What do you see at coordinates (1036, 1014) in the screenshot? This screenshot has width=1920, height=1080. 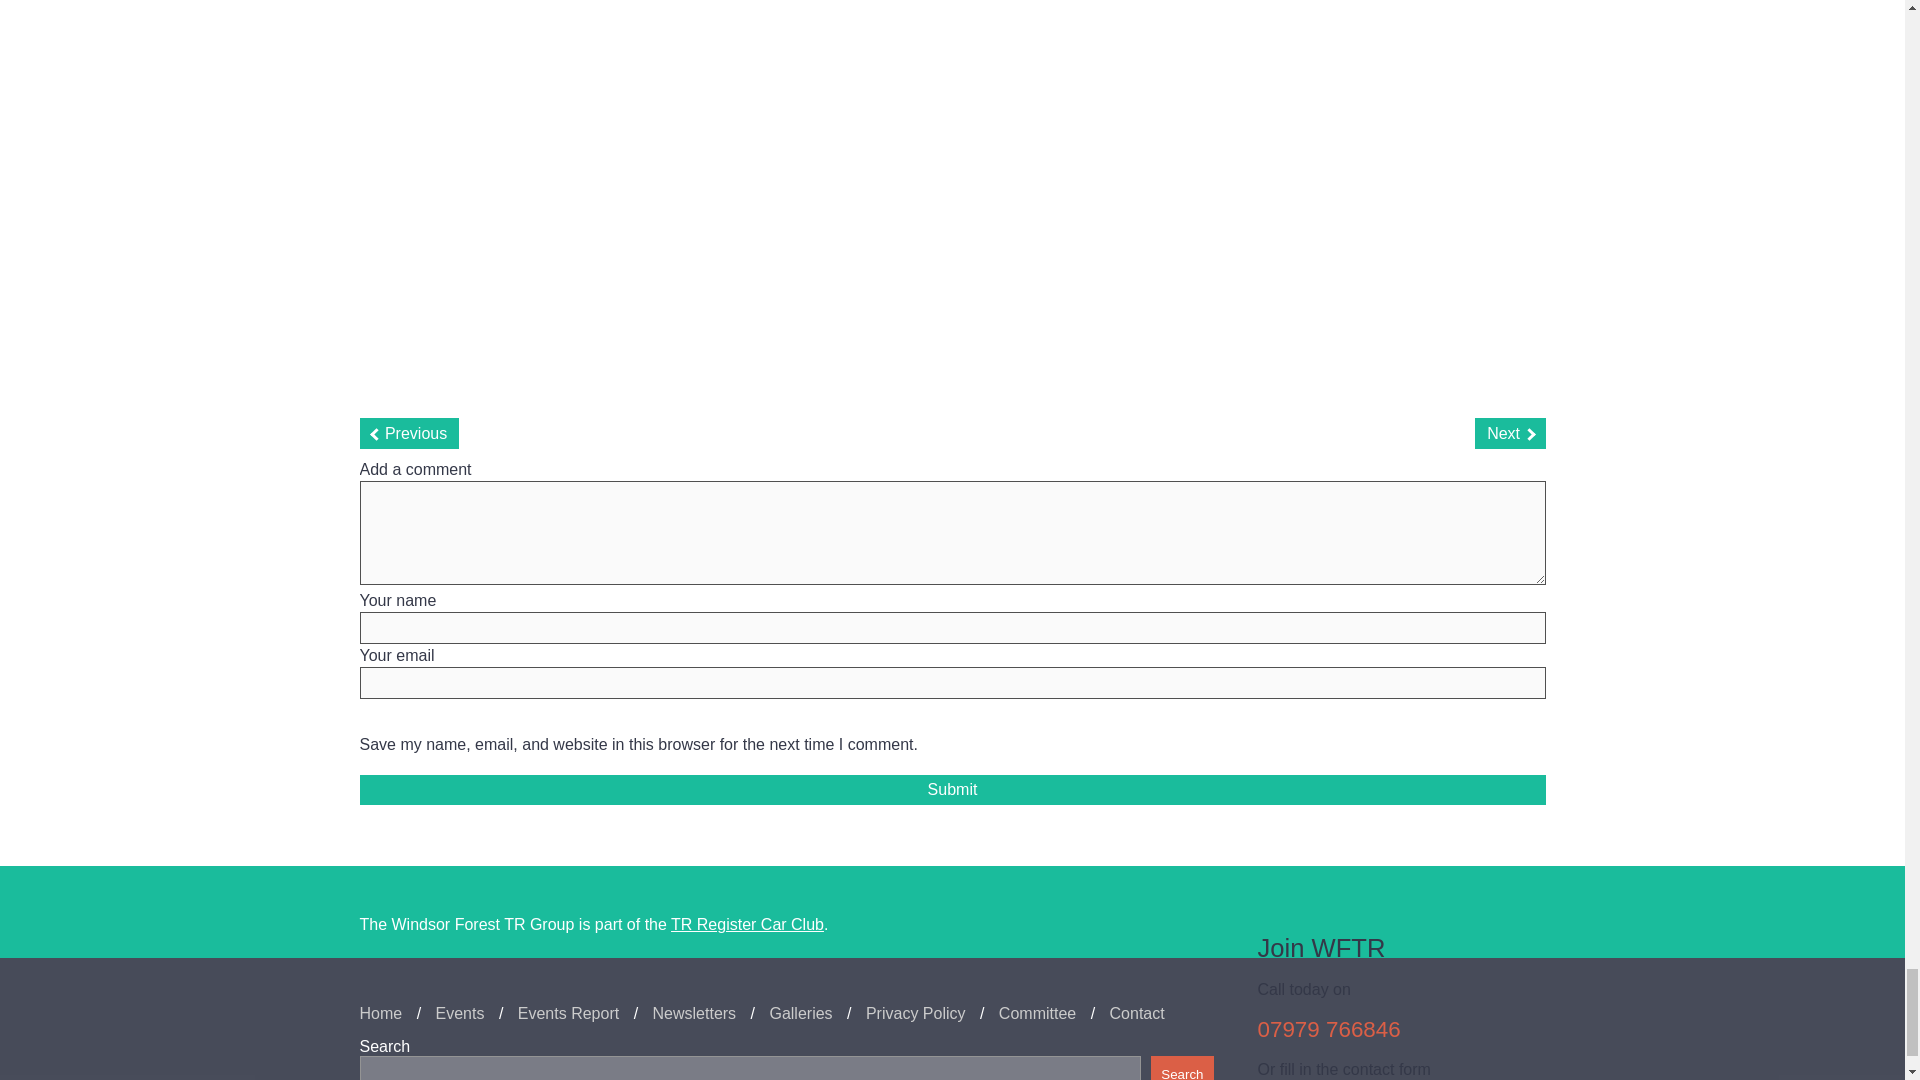 I see `Committee` at bounding box center [1036, 1014].